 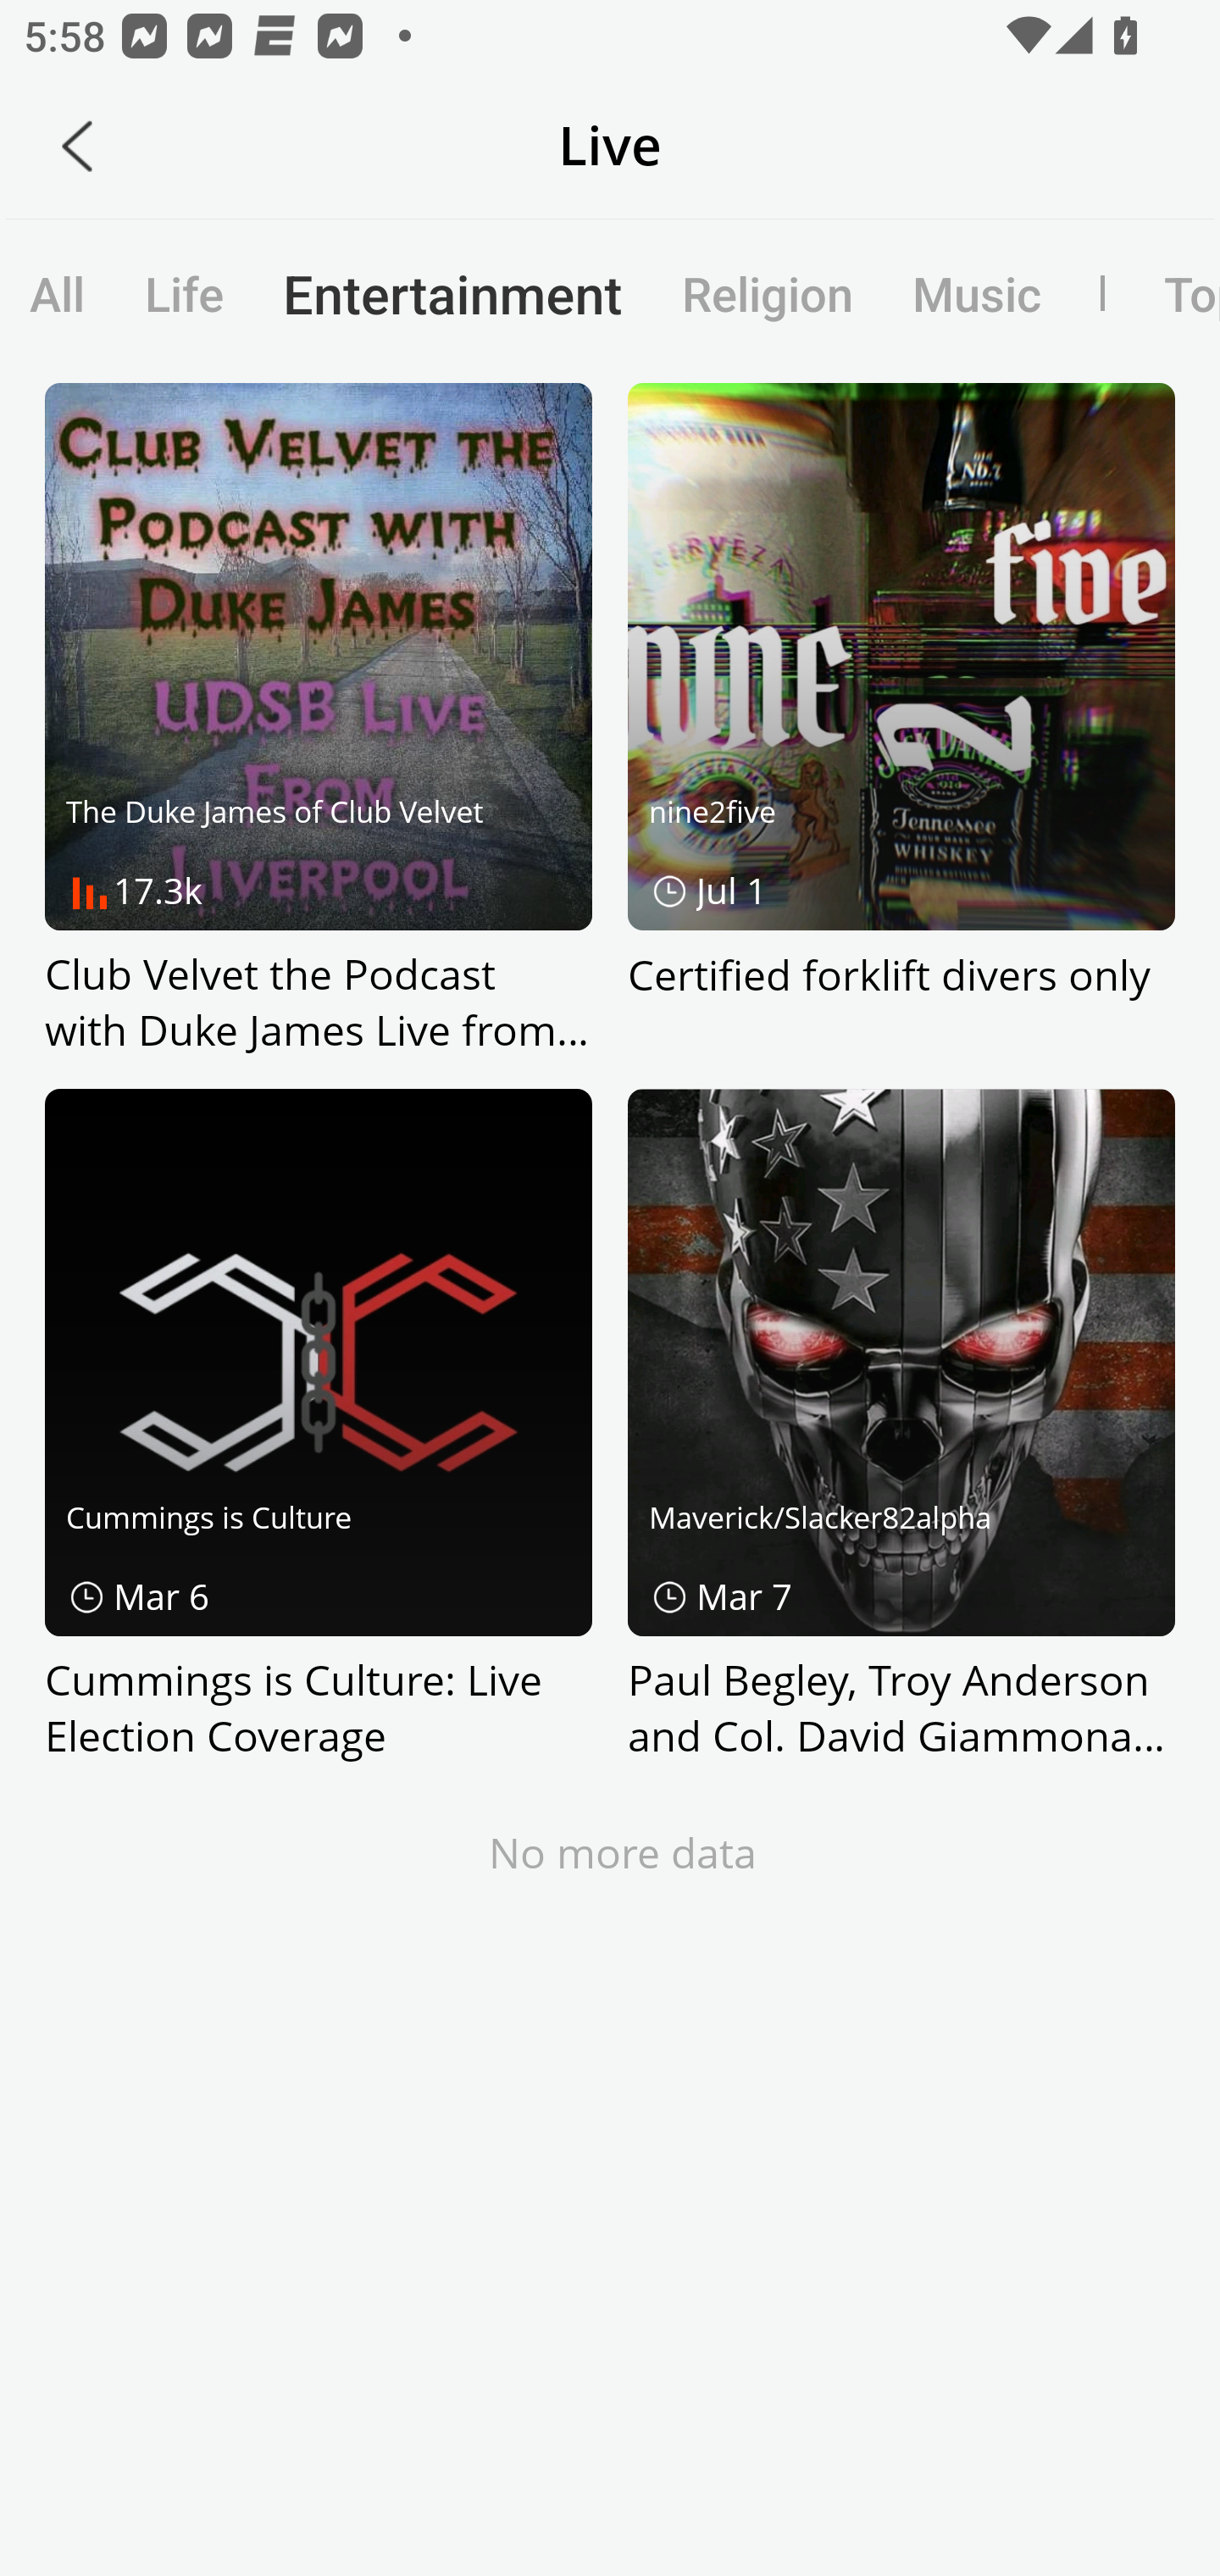 What do you see at coordinates (977, 293) in the screenshot?
I see `Music` at bounding box center [977, 293].